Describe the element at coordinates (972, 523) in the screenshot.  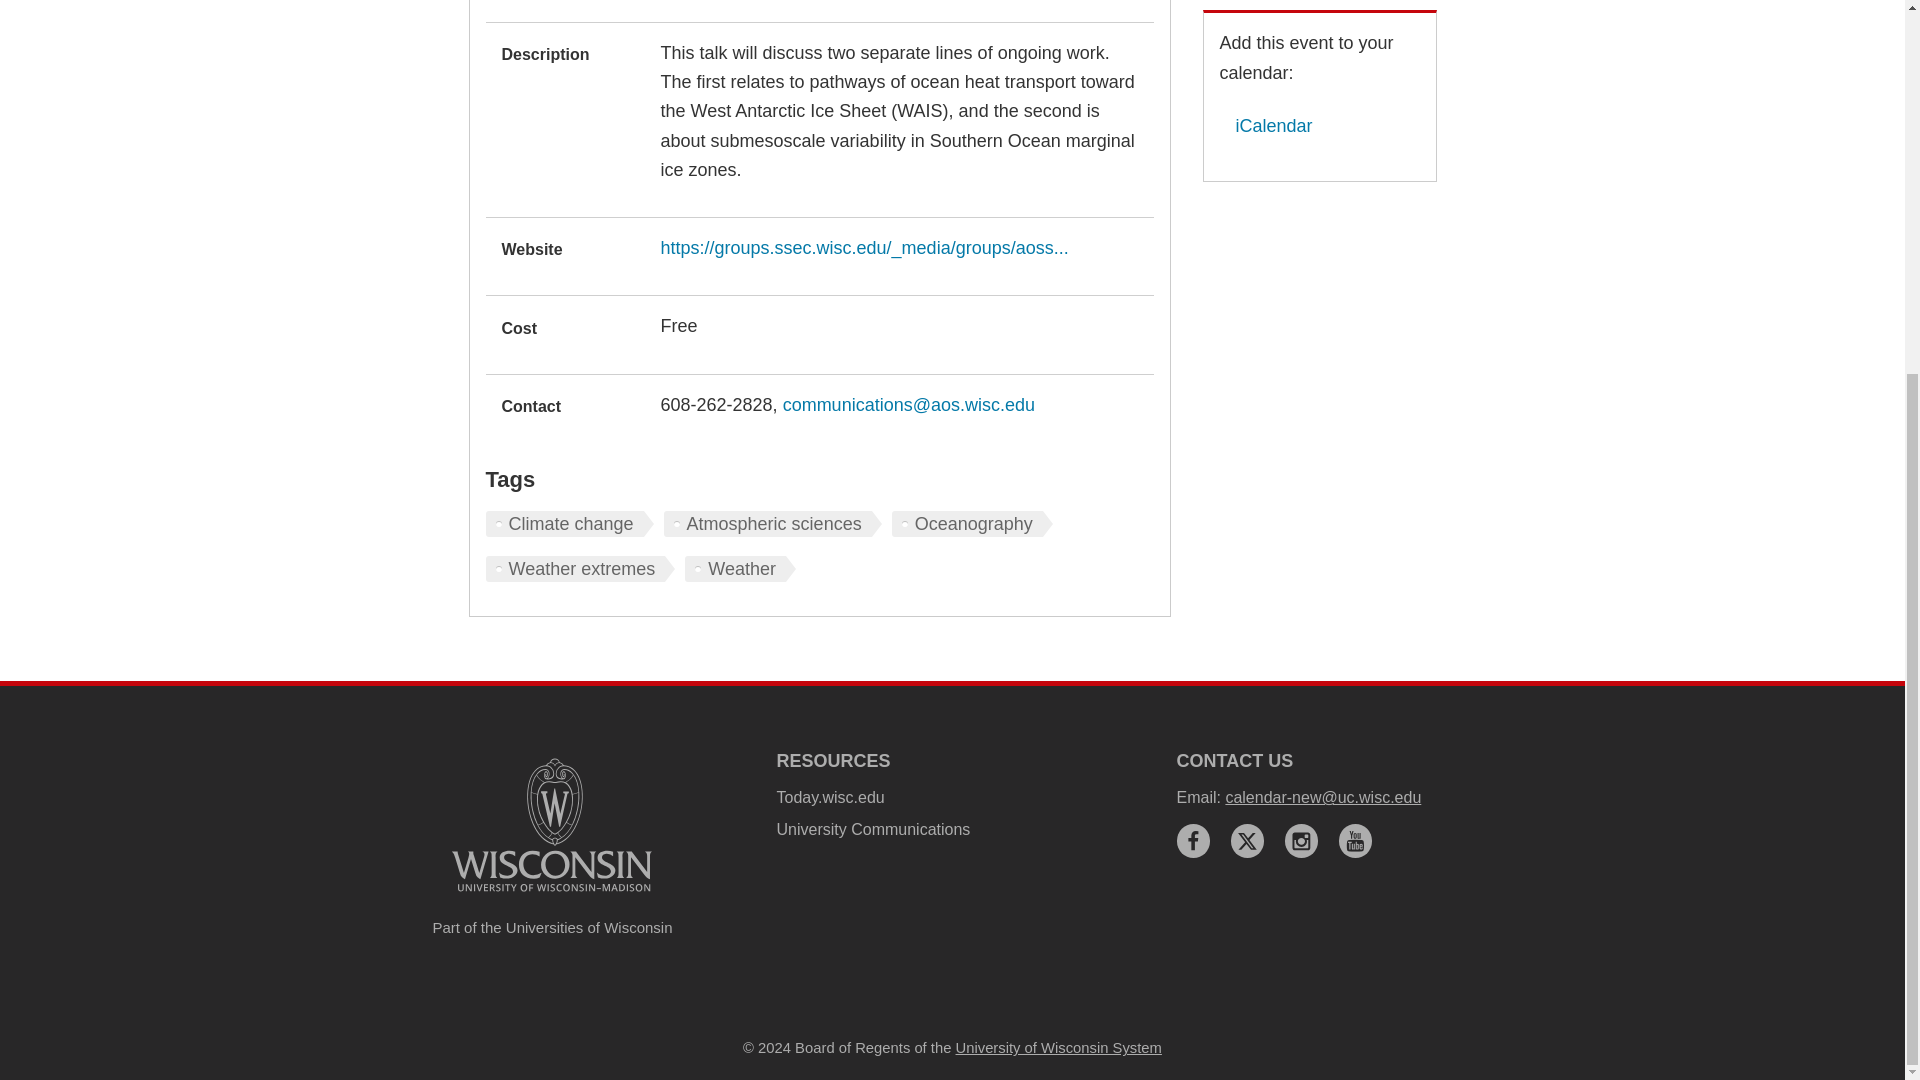
I see `Oceanography` at that location.